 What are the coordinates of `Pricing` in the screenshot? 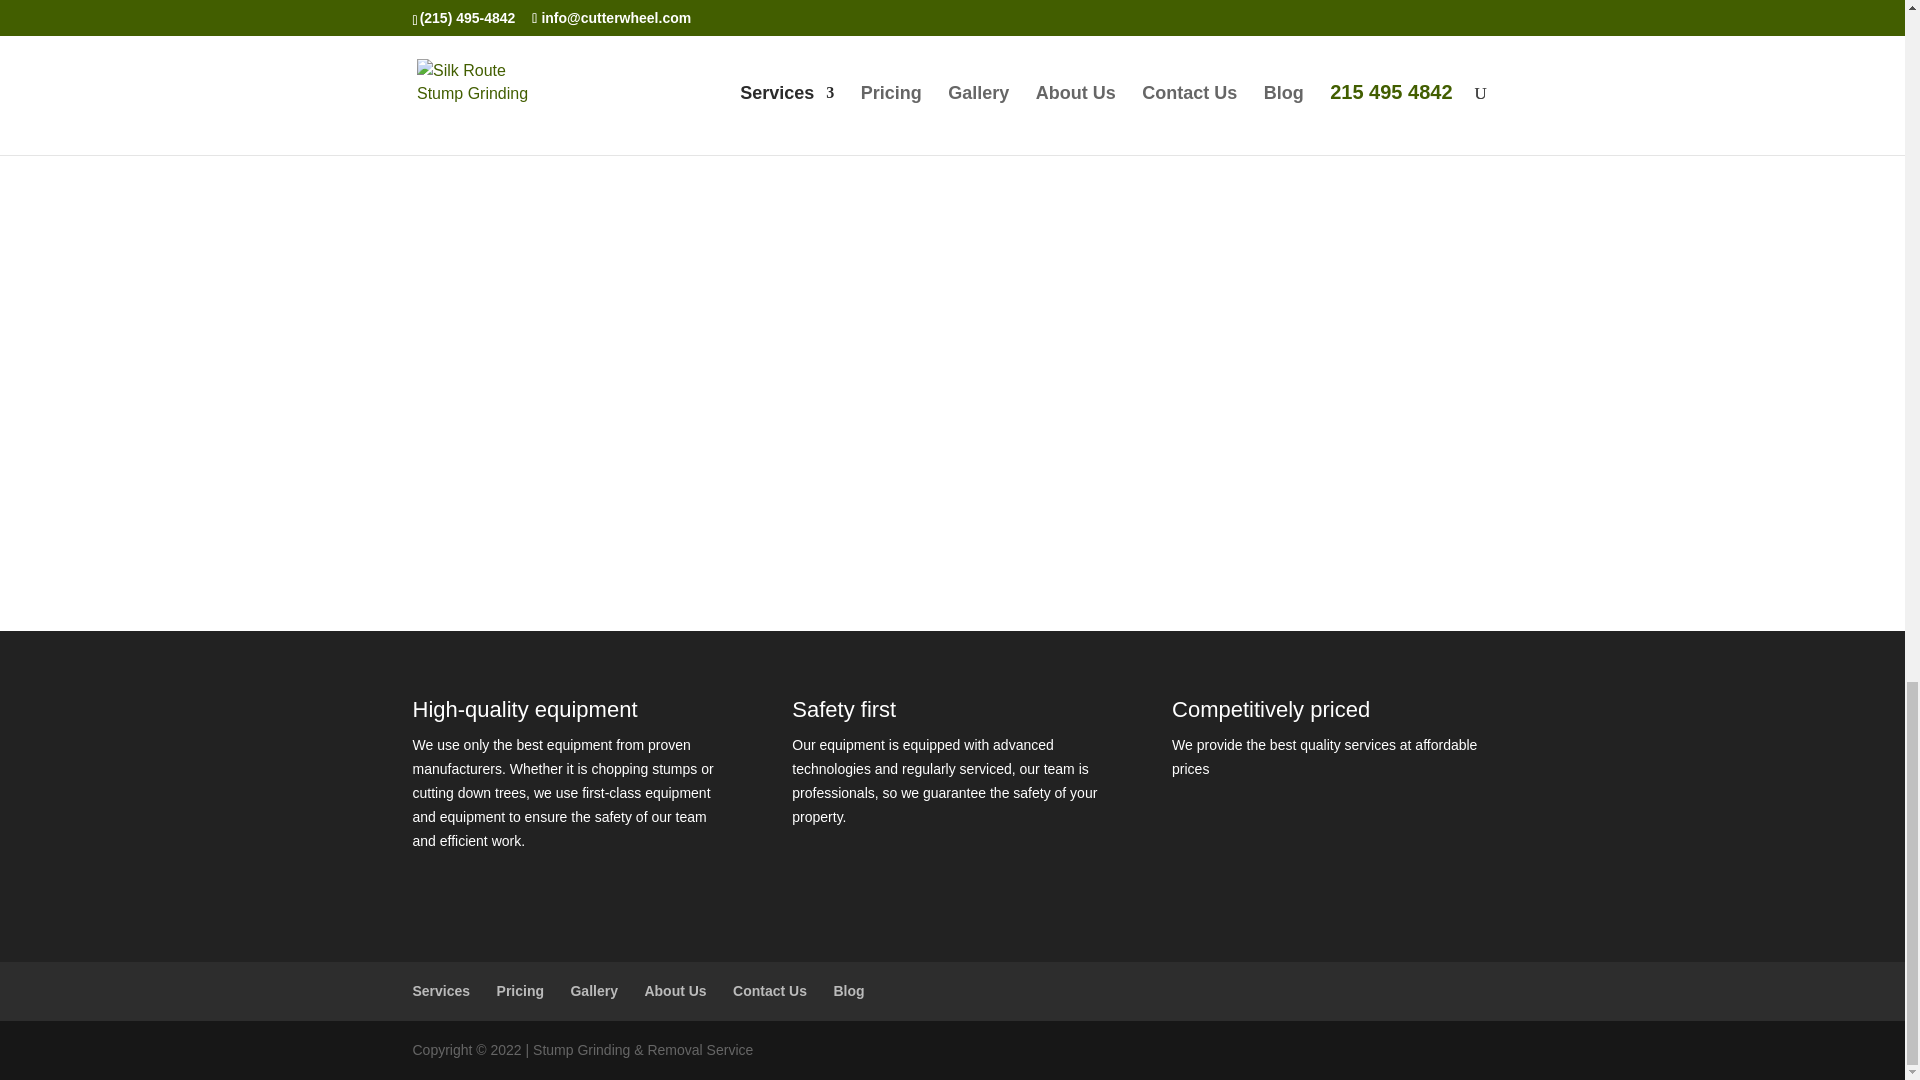 It's located at (520, 990).